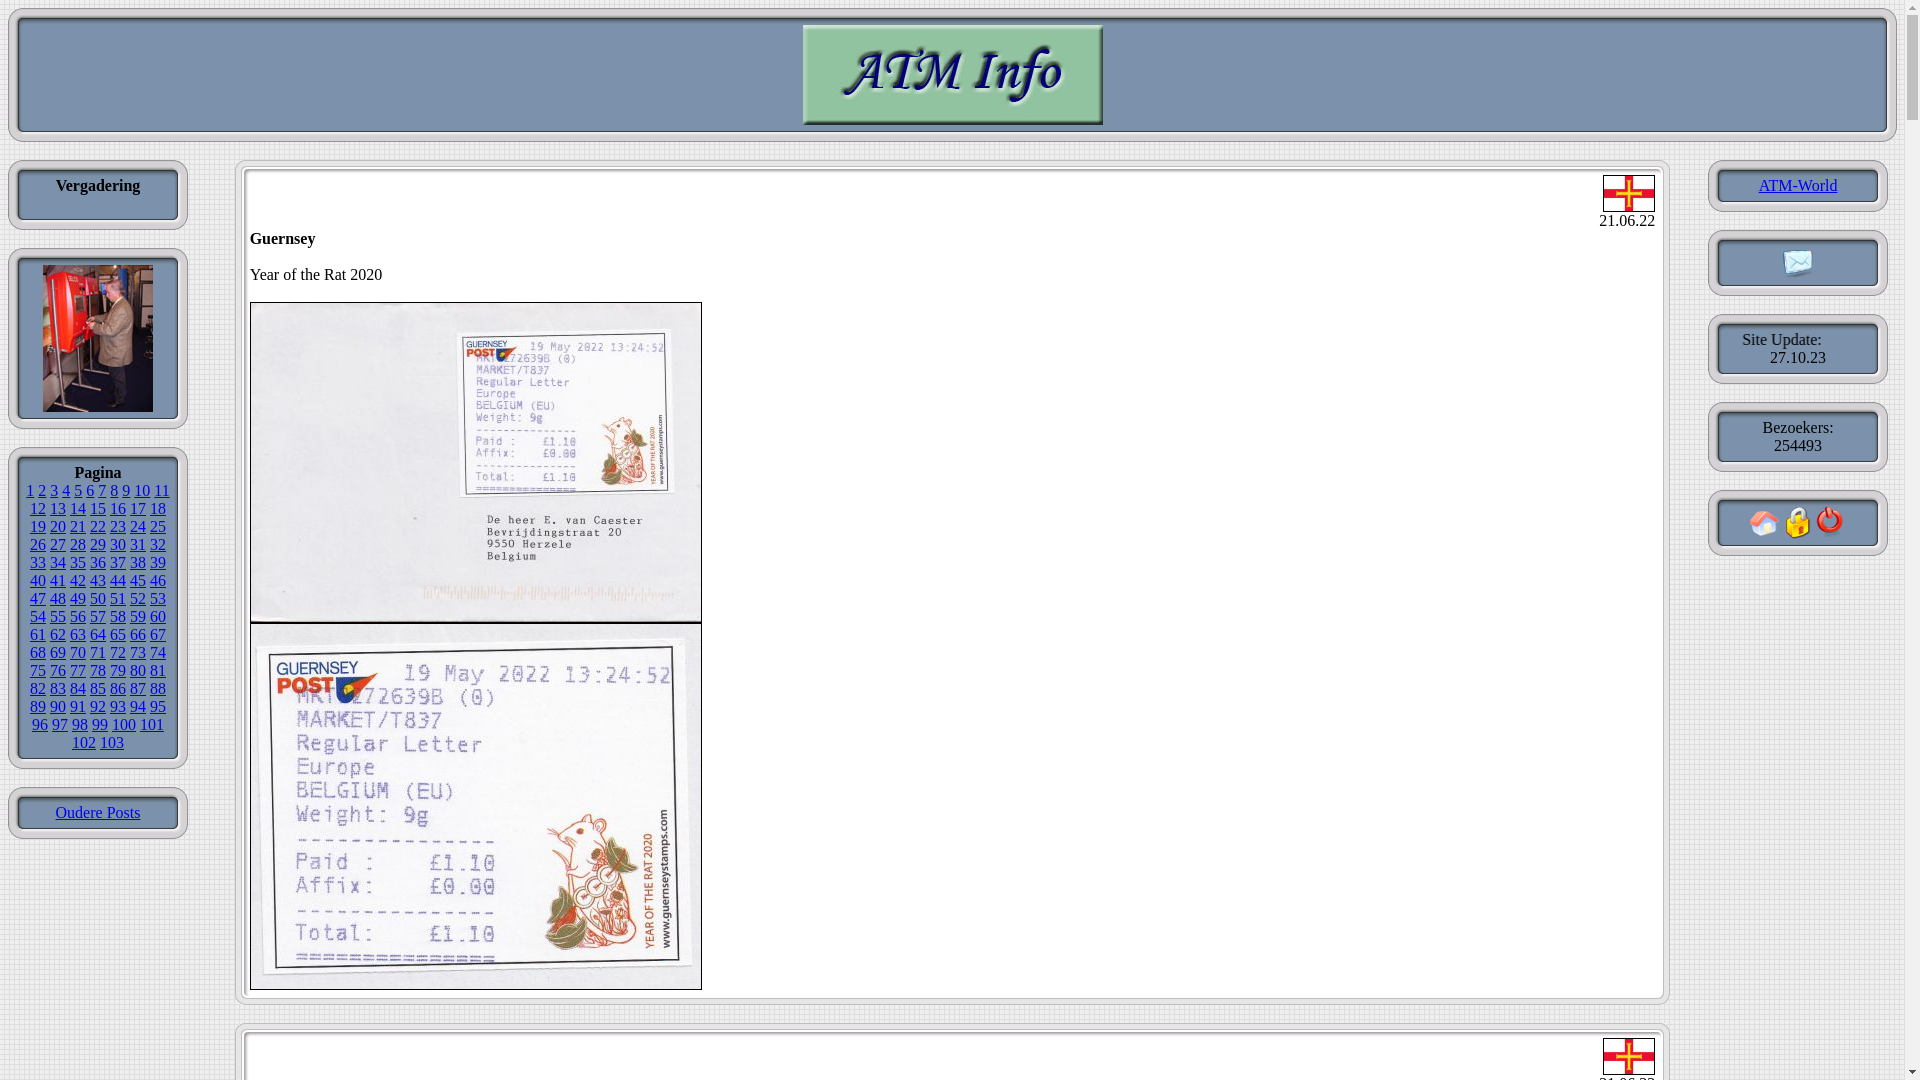  I want to click on 81, so click(158, 670).